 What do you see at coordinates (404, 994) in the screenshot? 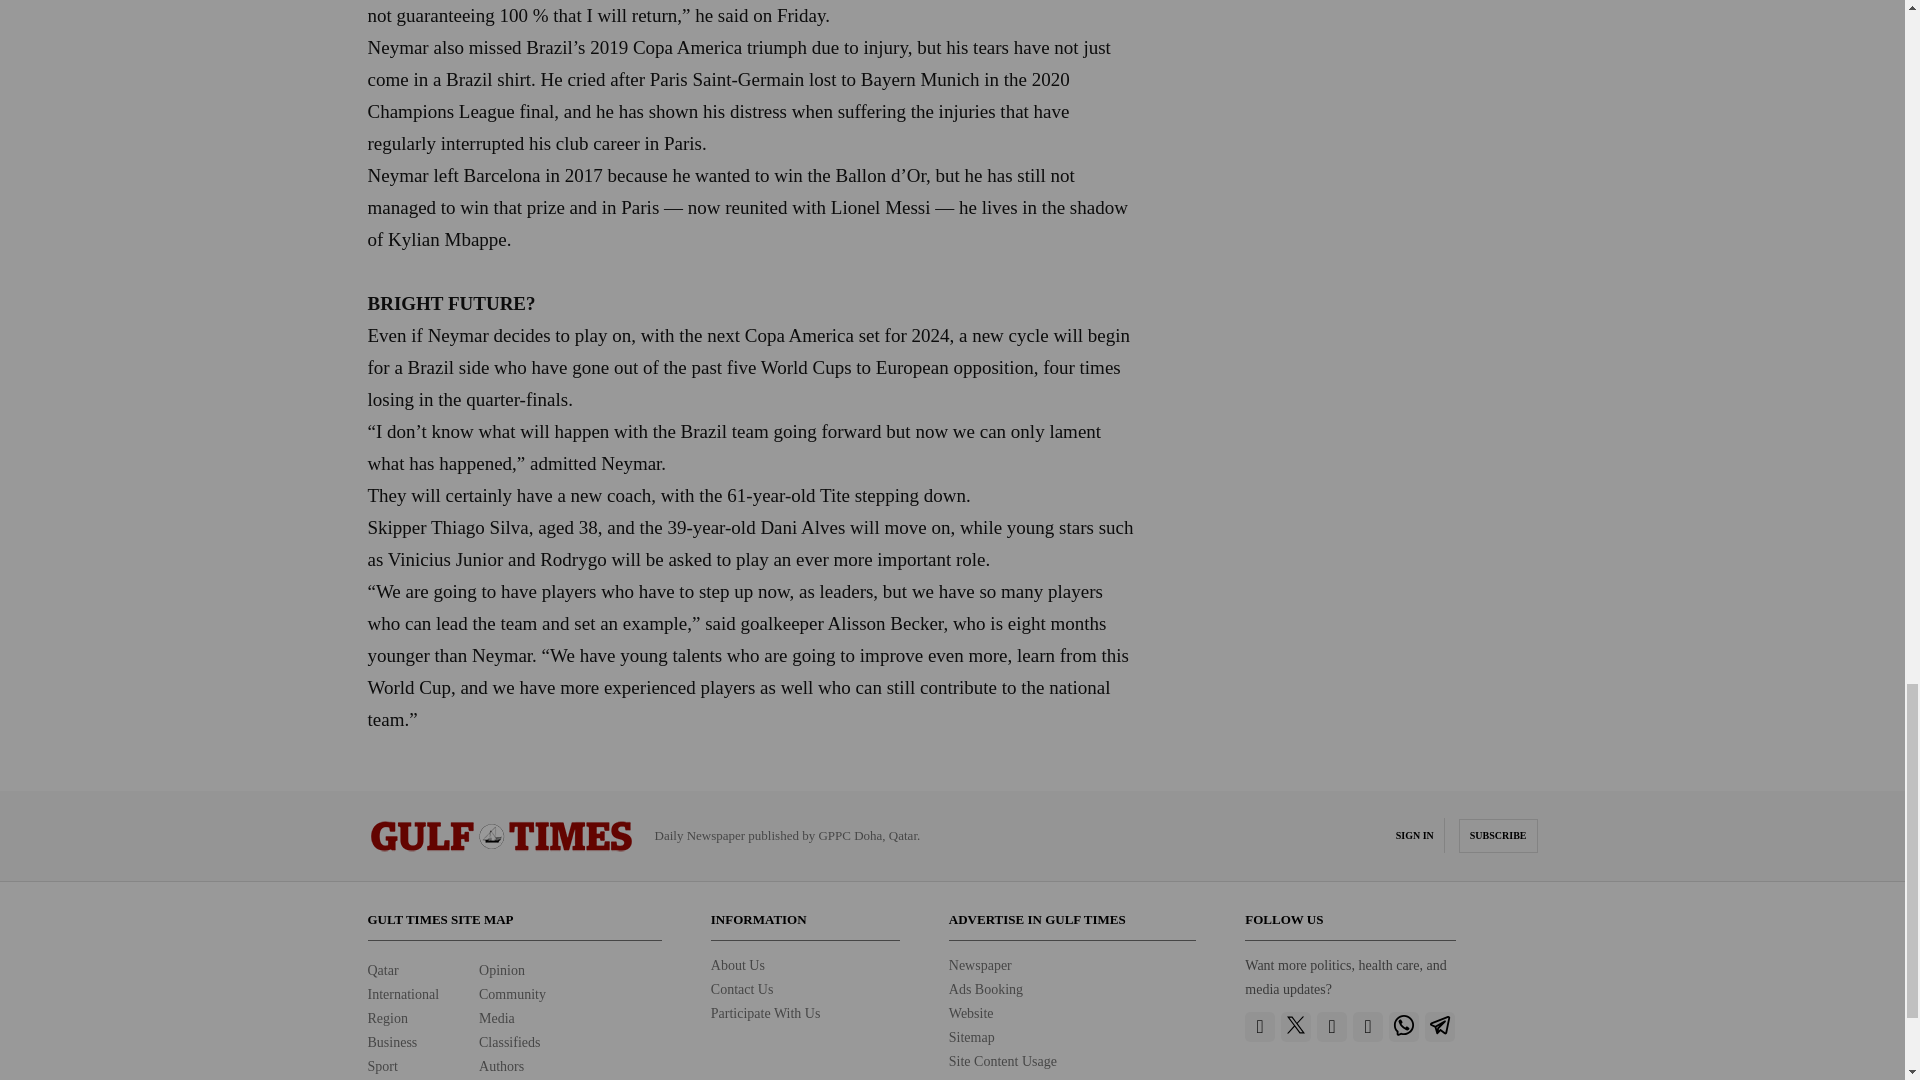
I see `International` at bounding box center [404, 994].